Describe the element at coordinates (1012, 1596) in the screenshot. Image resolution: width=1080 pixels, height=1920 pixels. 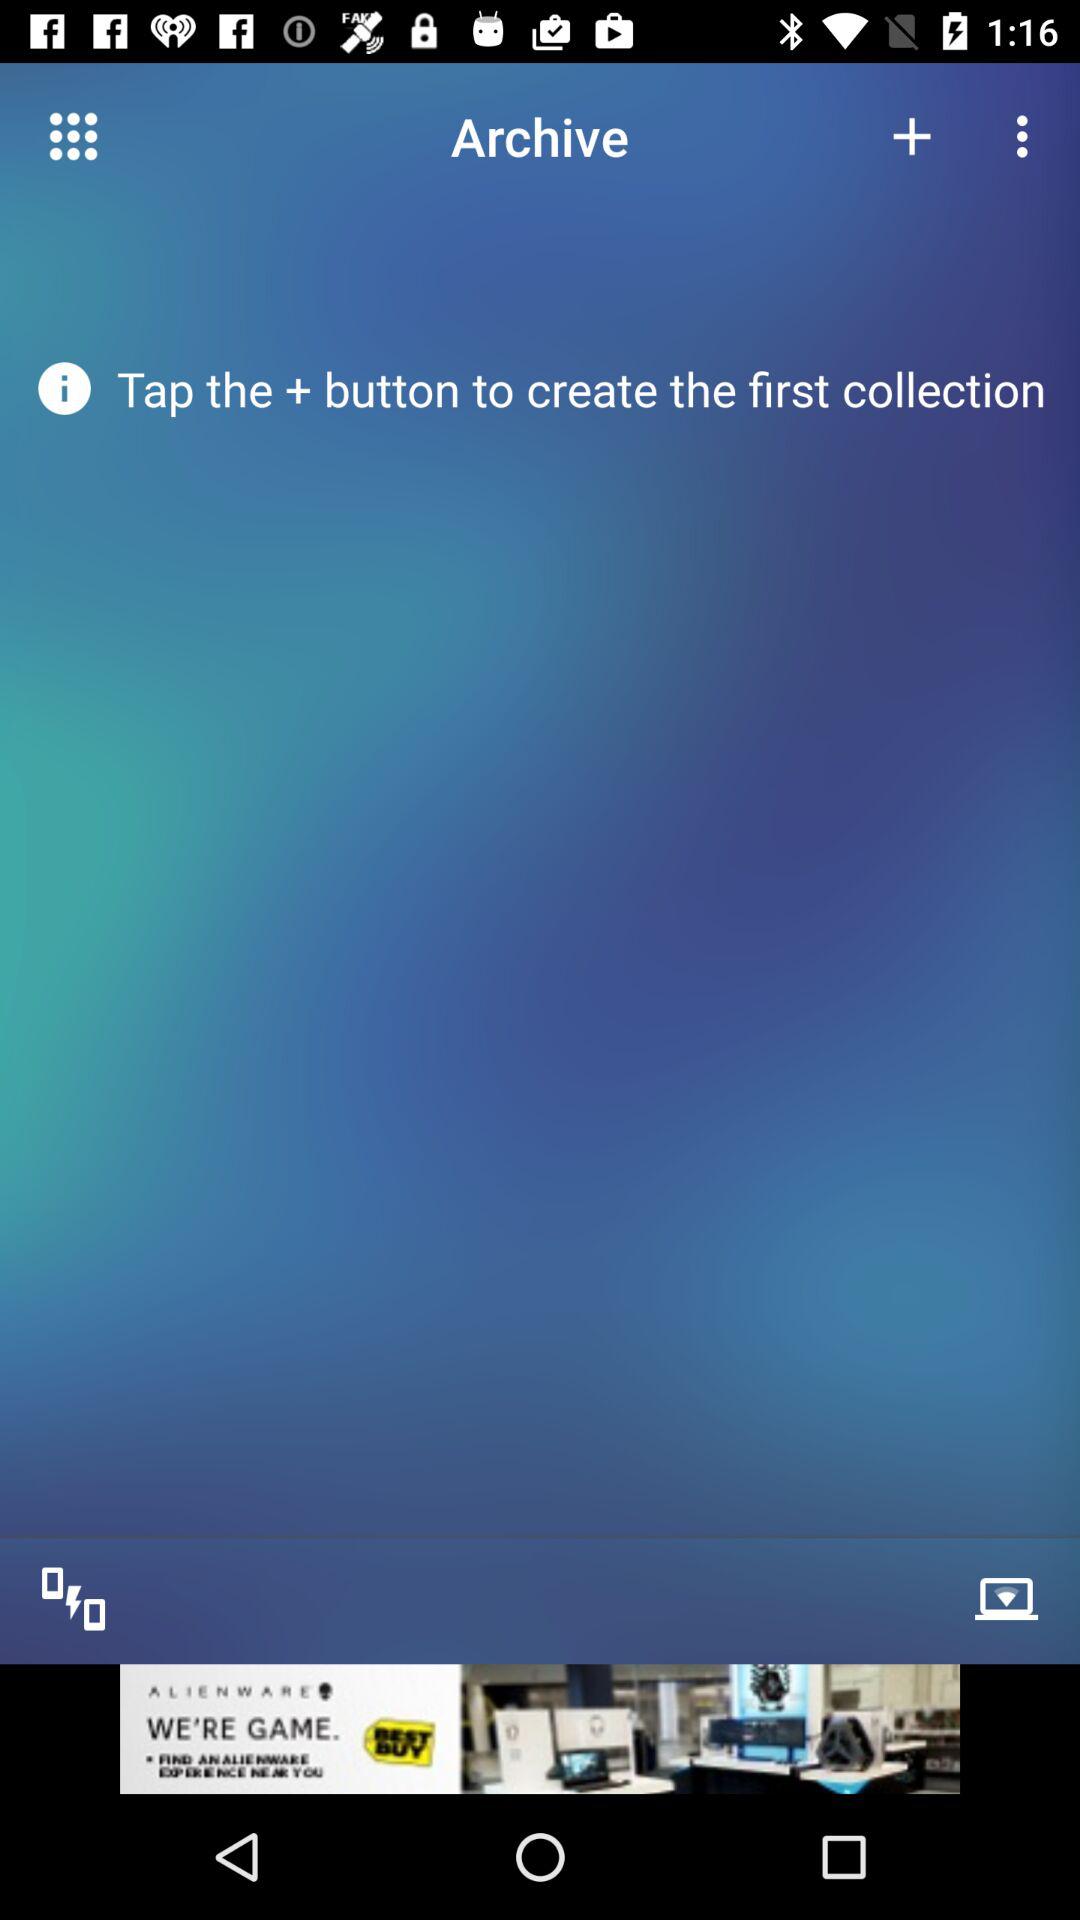
I see `see more option` at that location.